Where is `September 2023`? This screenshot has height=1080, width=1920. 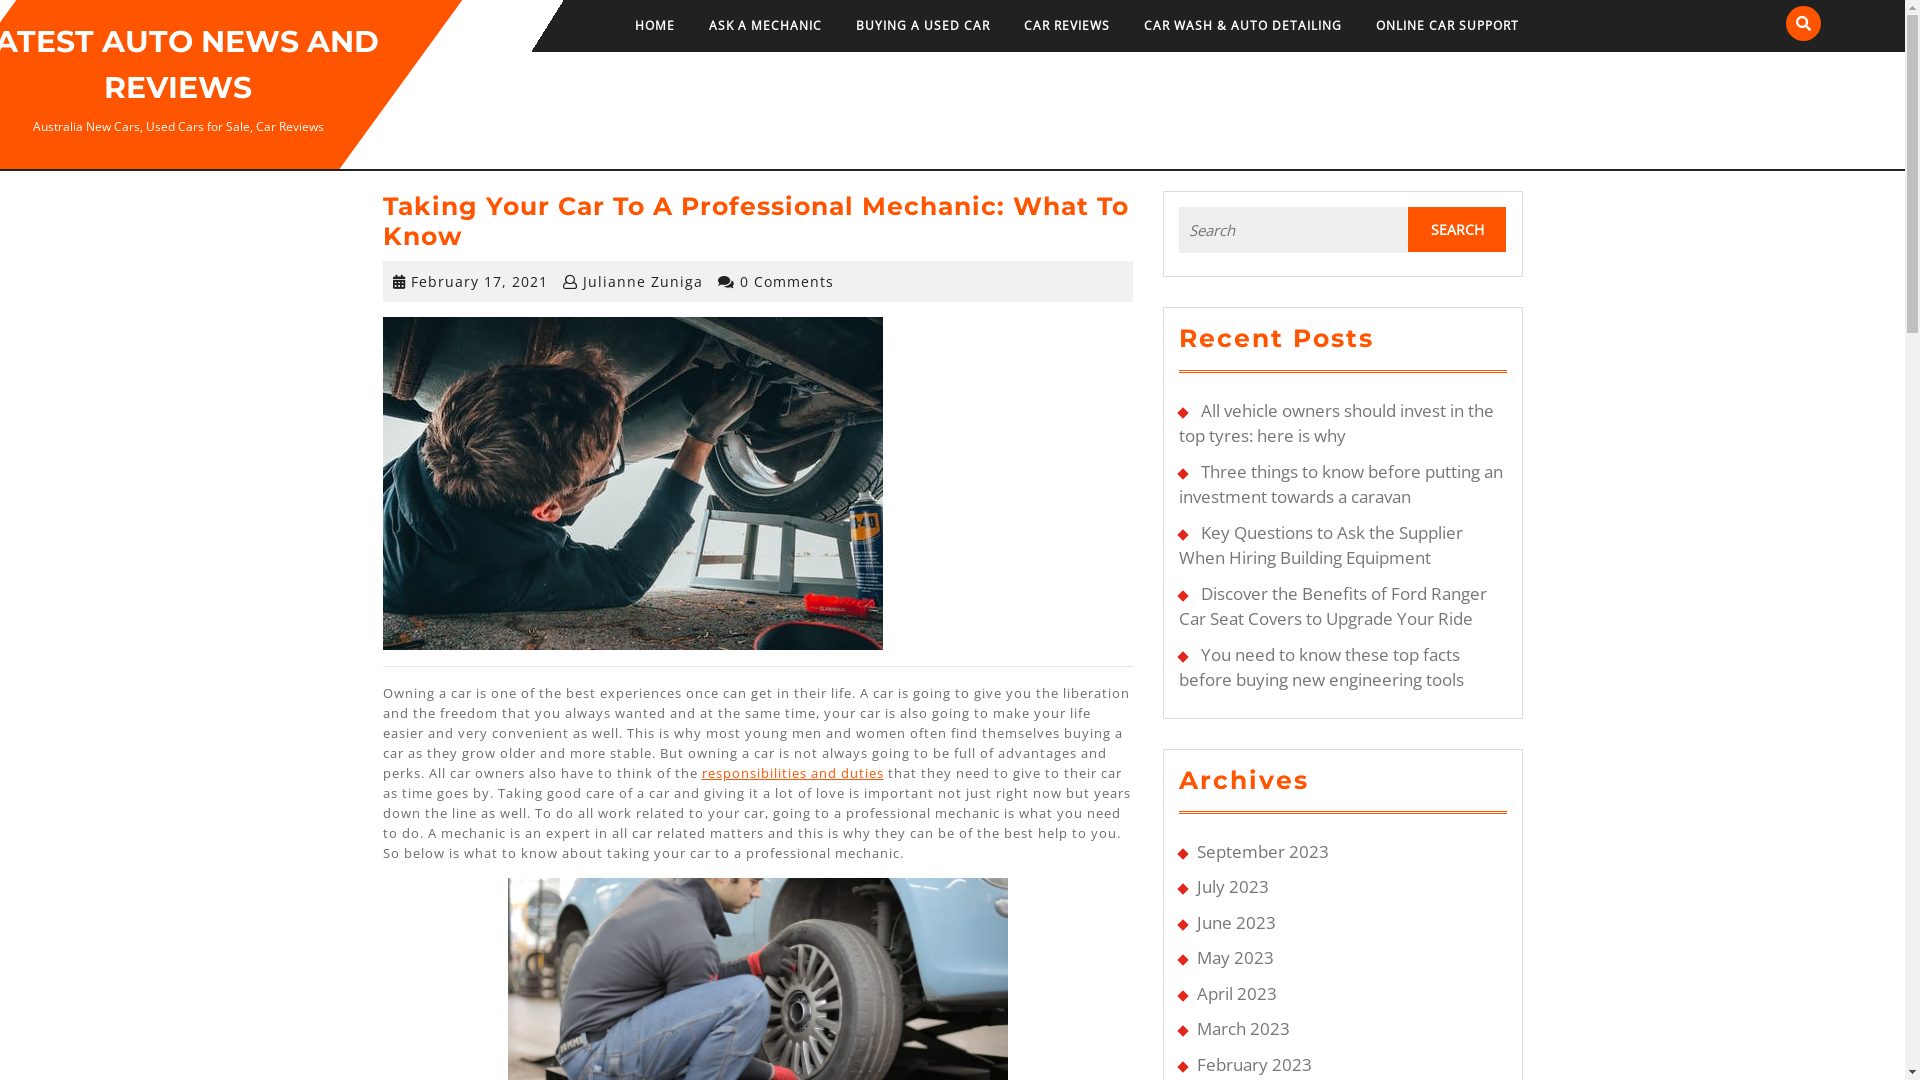 September 2023 is located at coordinates (1262, 852).